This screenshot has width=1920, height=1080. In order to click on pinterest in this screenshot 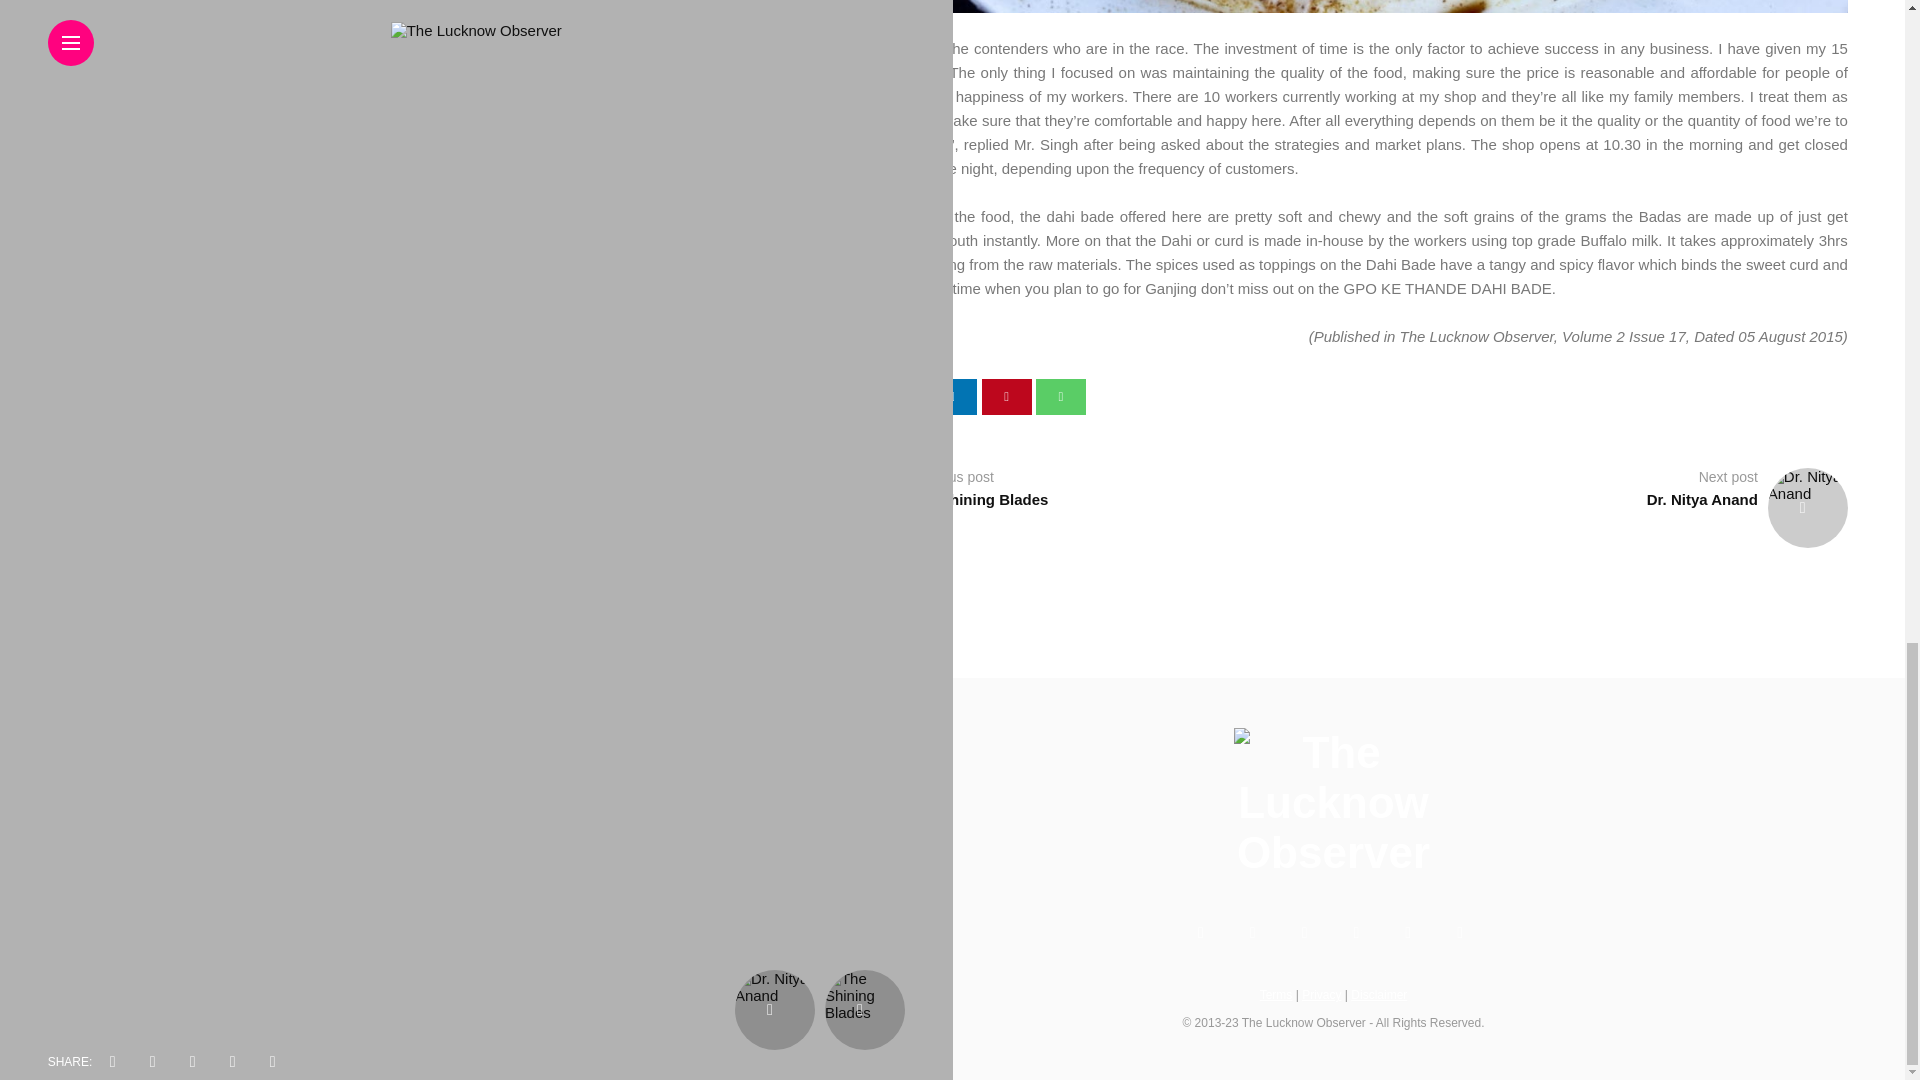, I will do `click(1006, 396)`.